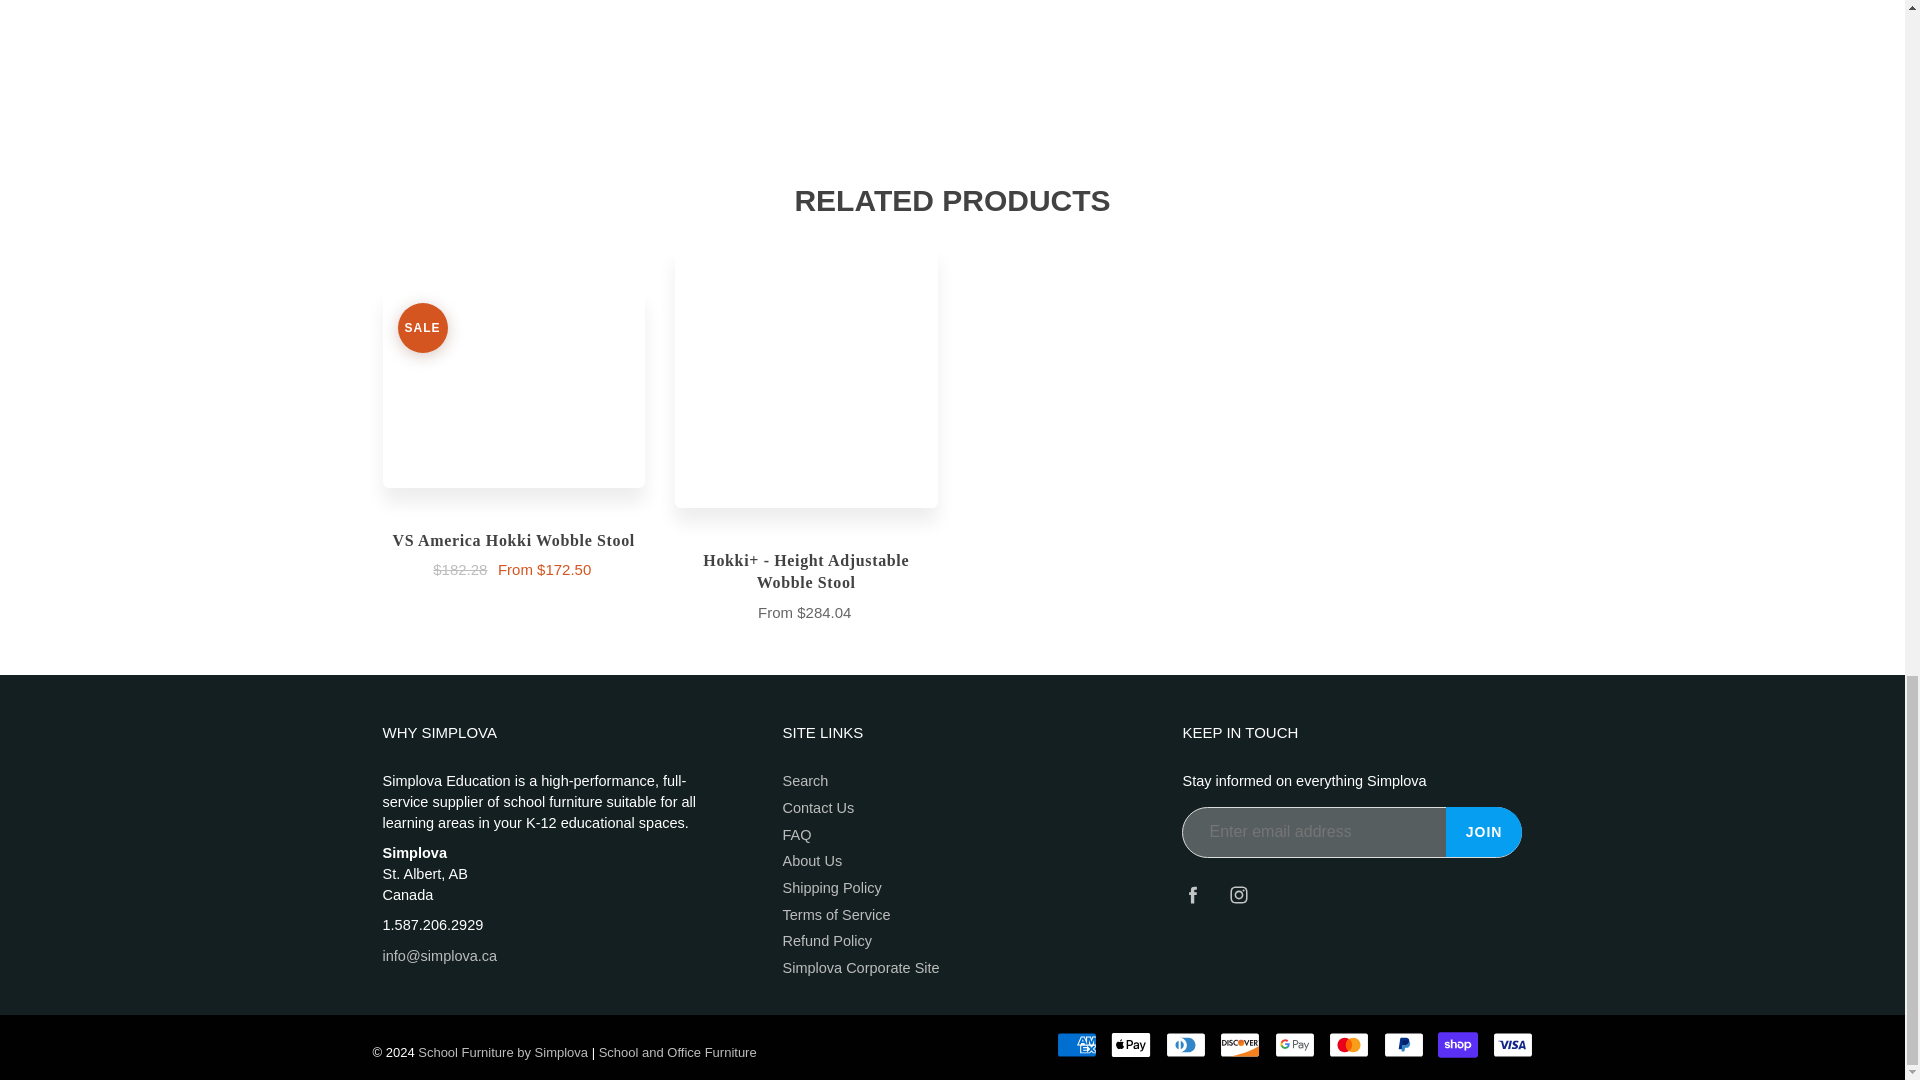  What do you see at coordinates (1404, 1044) in the screenshot?
I see `PayPal` at bounding box center [1404, 1044].